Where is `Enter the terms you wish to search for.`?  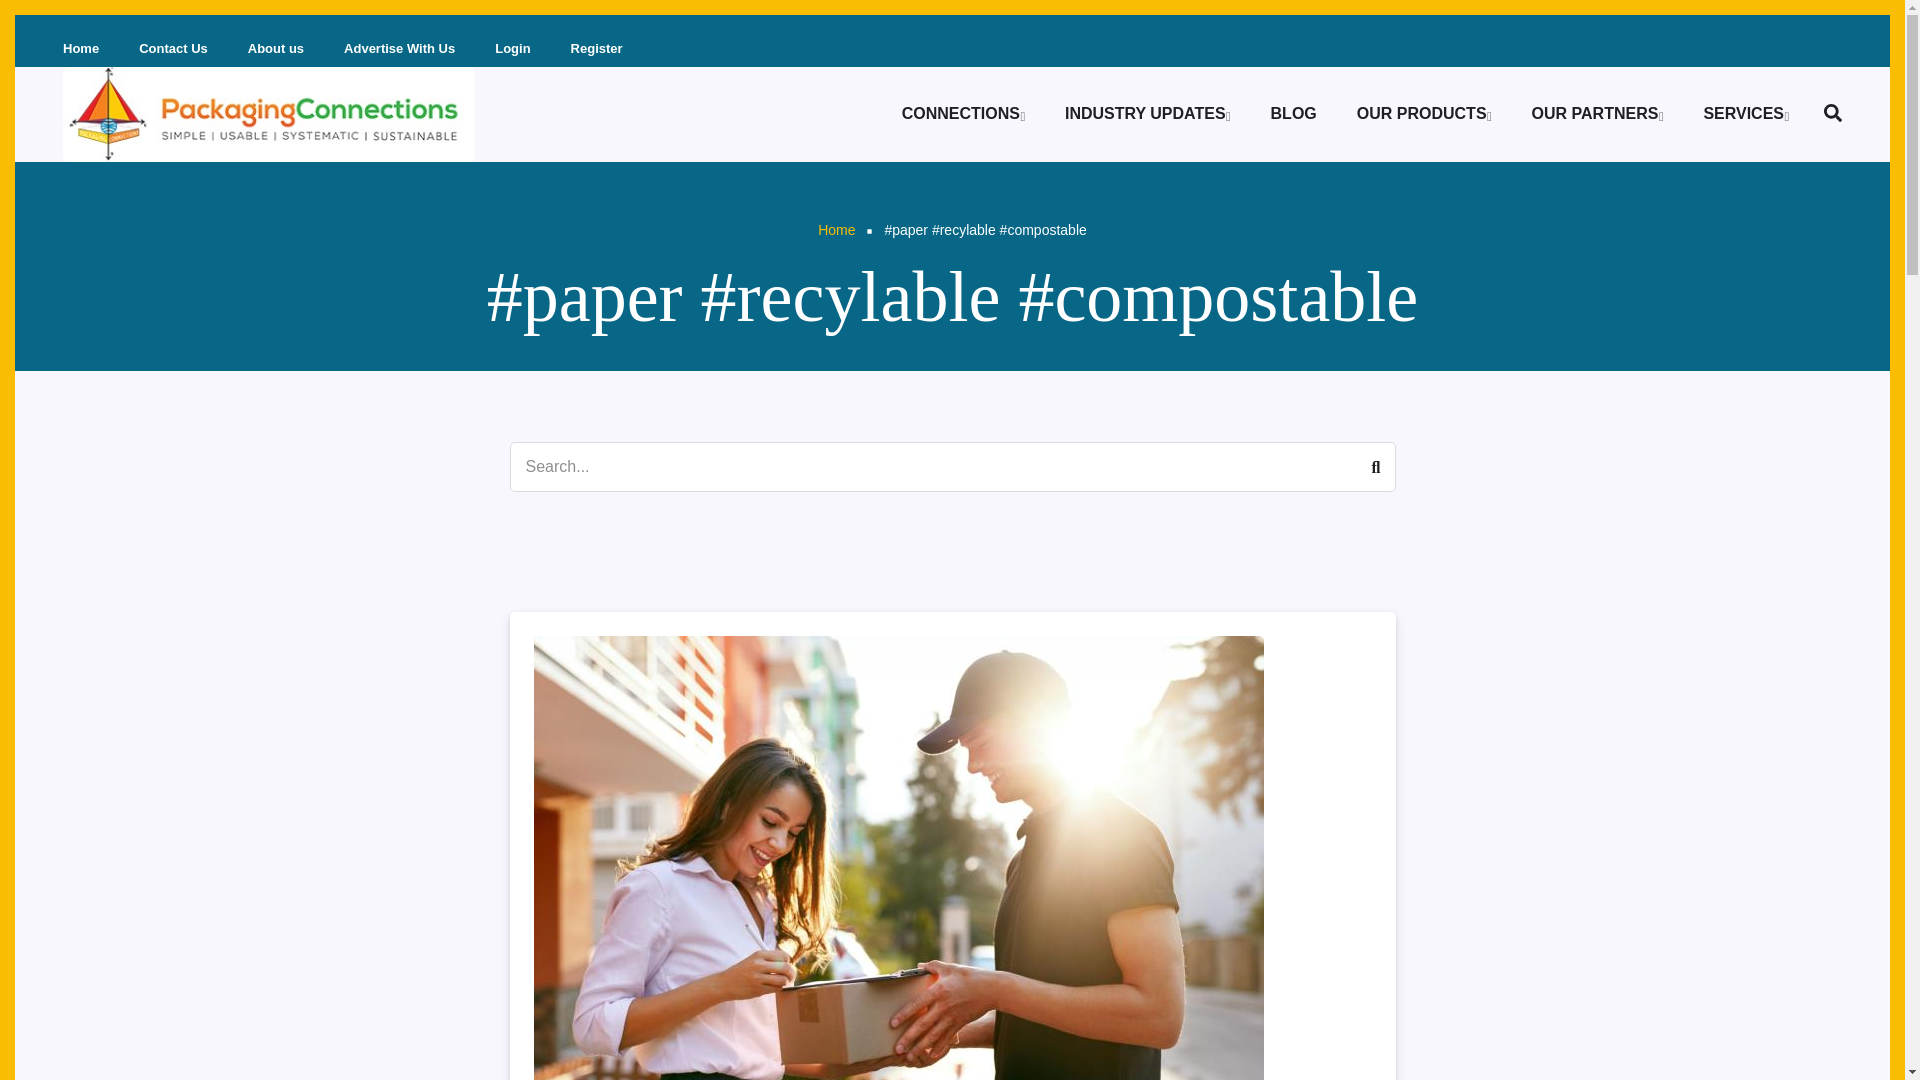
Enter the terms you wish to search for. is located at coordinates (952, 466).